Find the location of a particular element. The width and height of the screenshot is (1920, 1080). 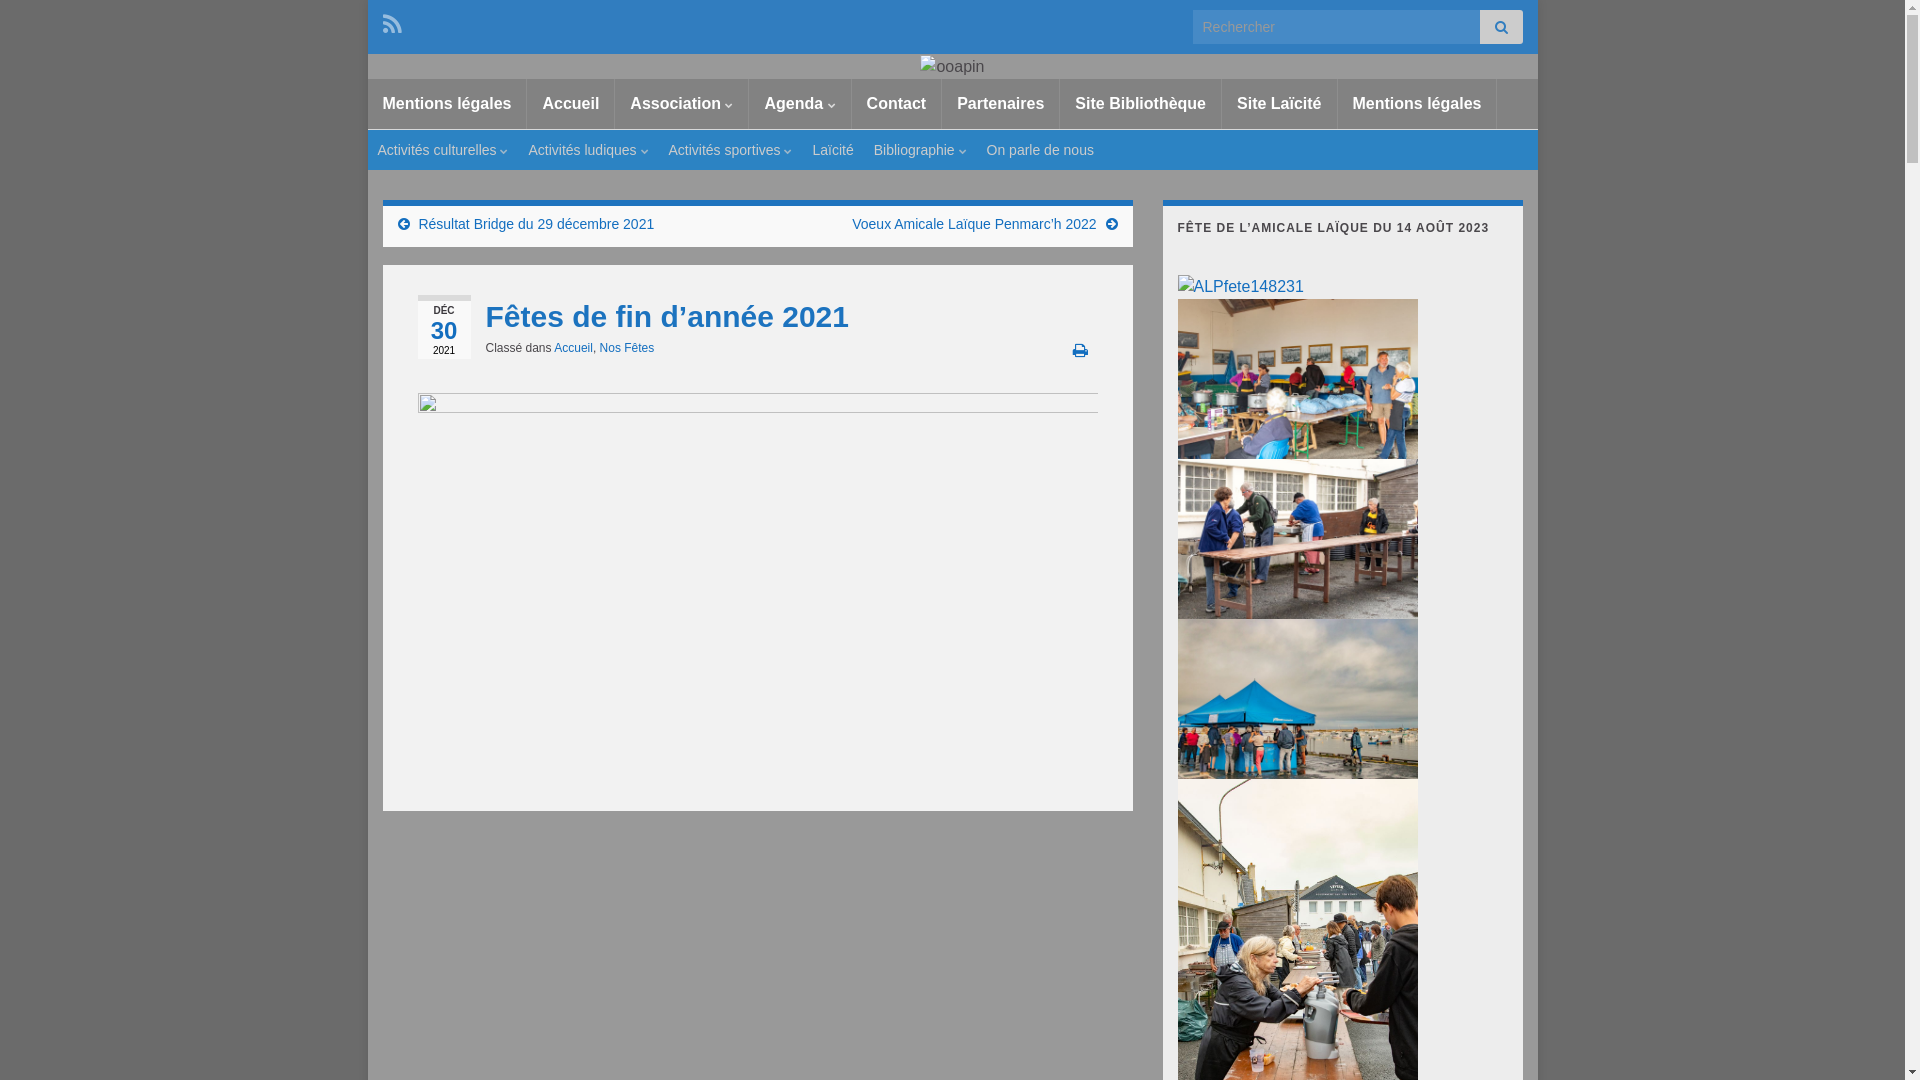

Accueil is located at coordinates (570, 104).